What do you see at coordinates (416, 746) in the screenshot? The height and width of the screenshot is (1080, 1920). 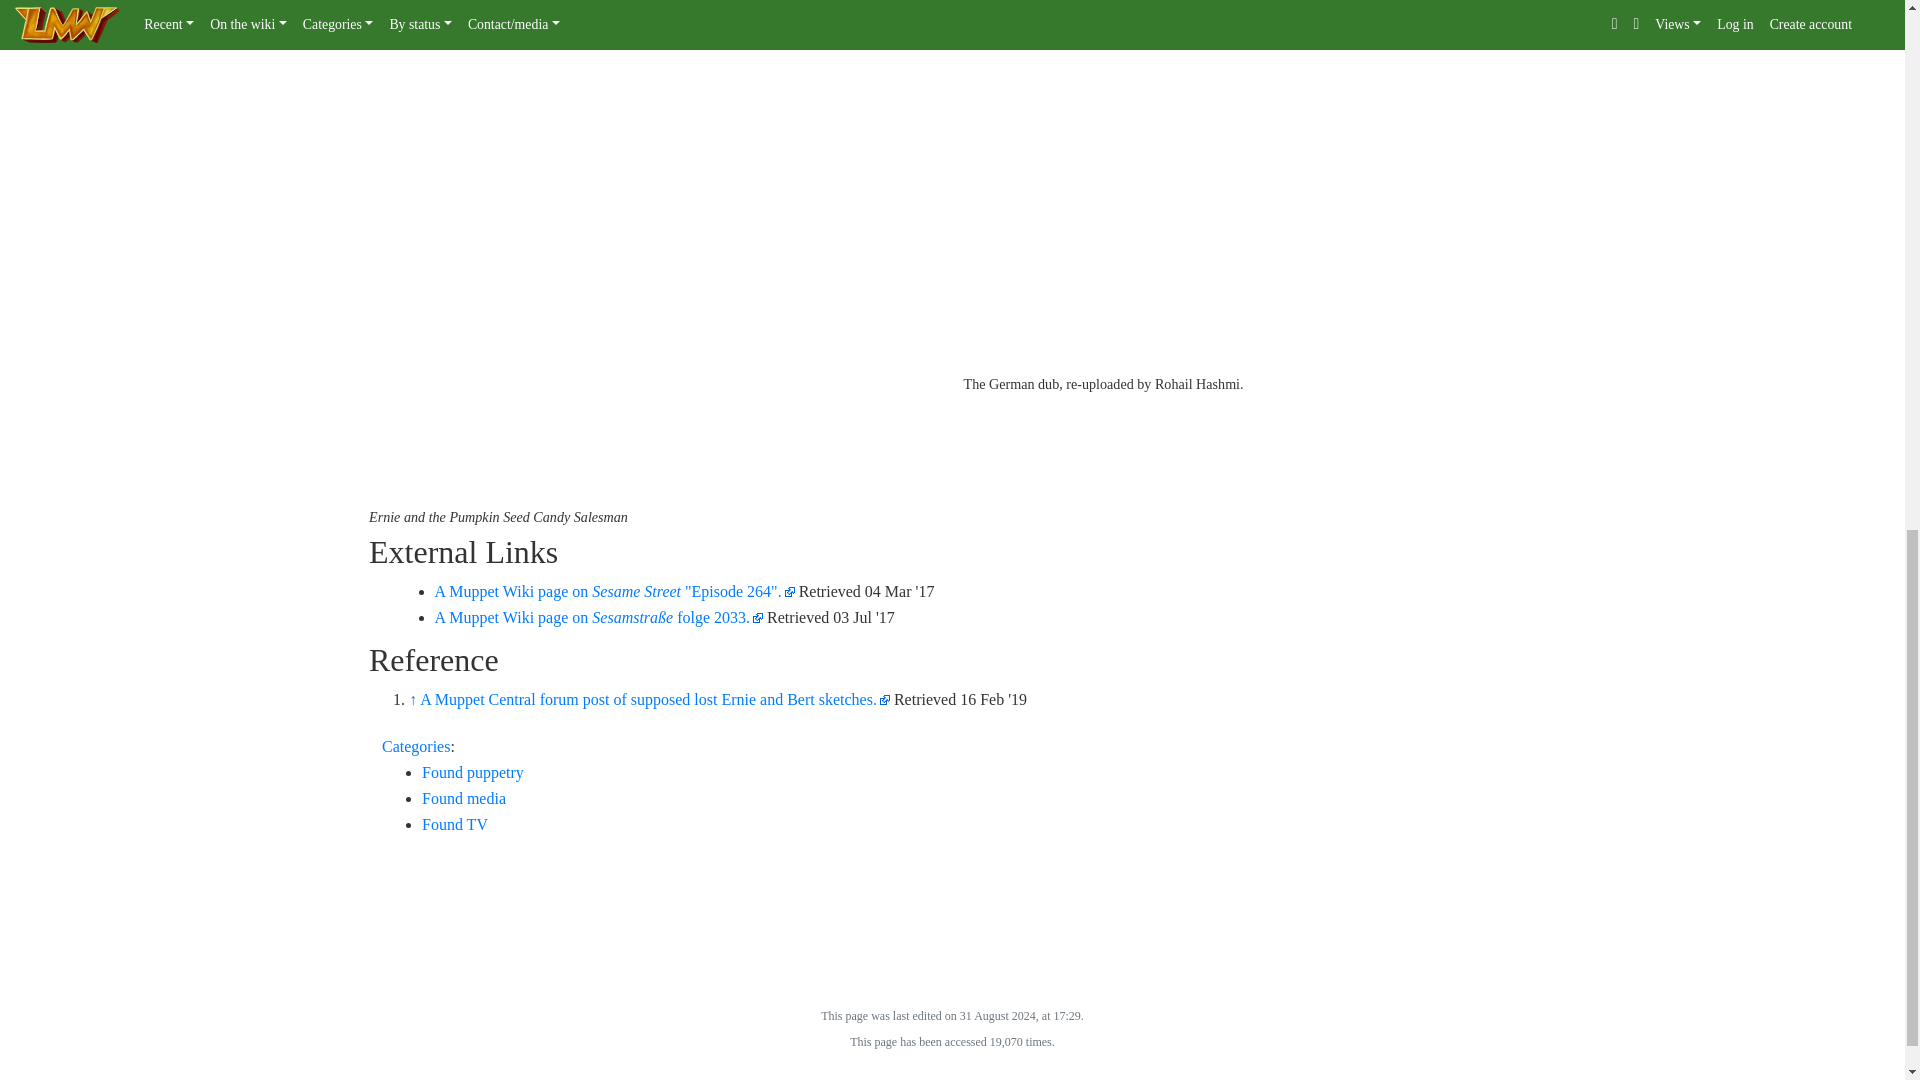 I see `Special:Categories` at bounding box center [416, 746].